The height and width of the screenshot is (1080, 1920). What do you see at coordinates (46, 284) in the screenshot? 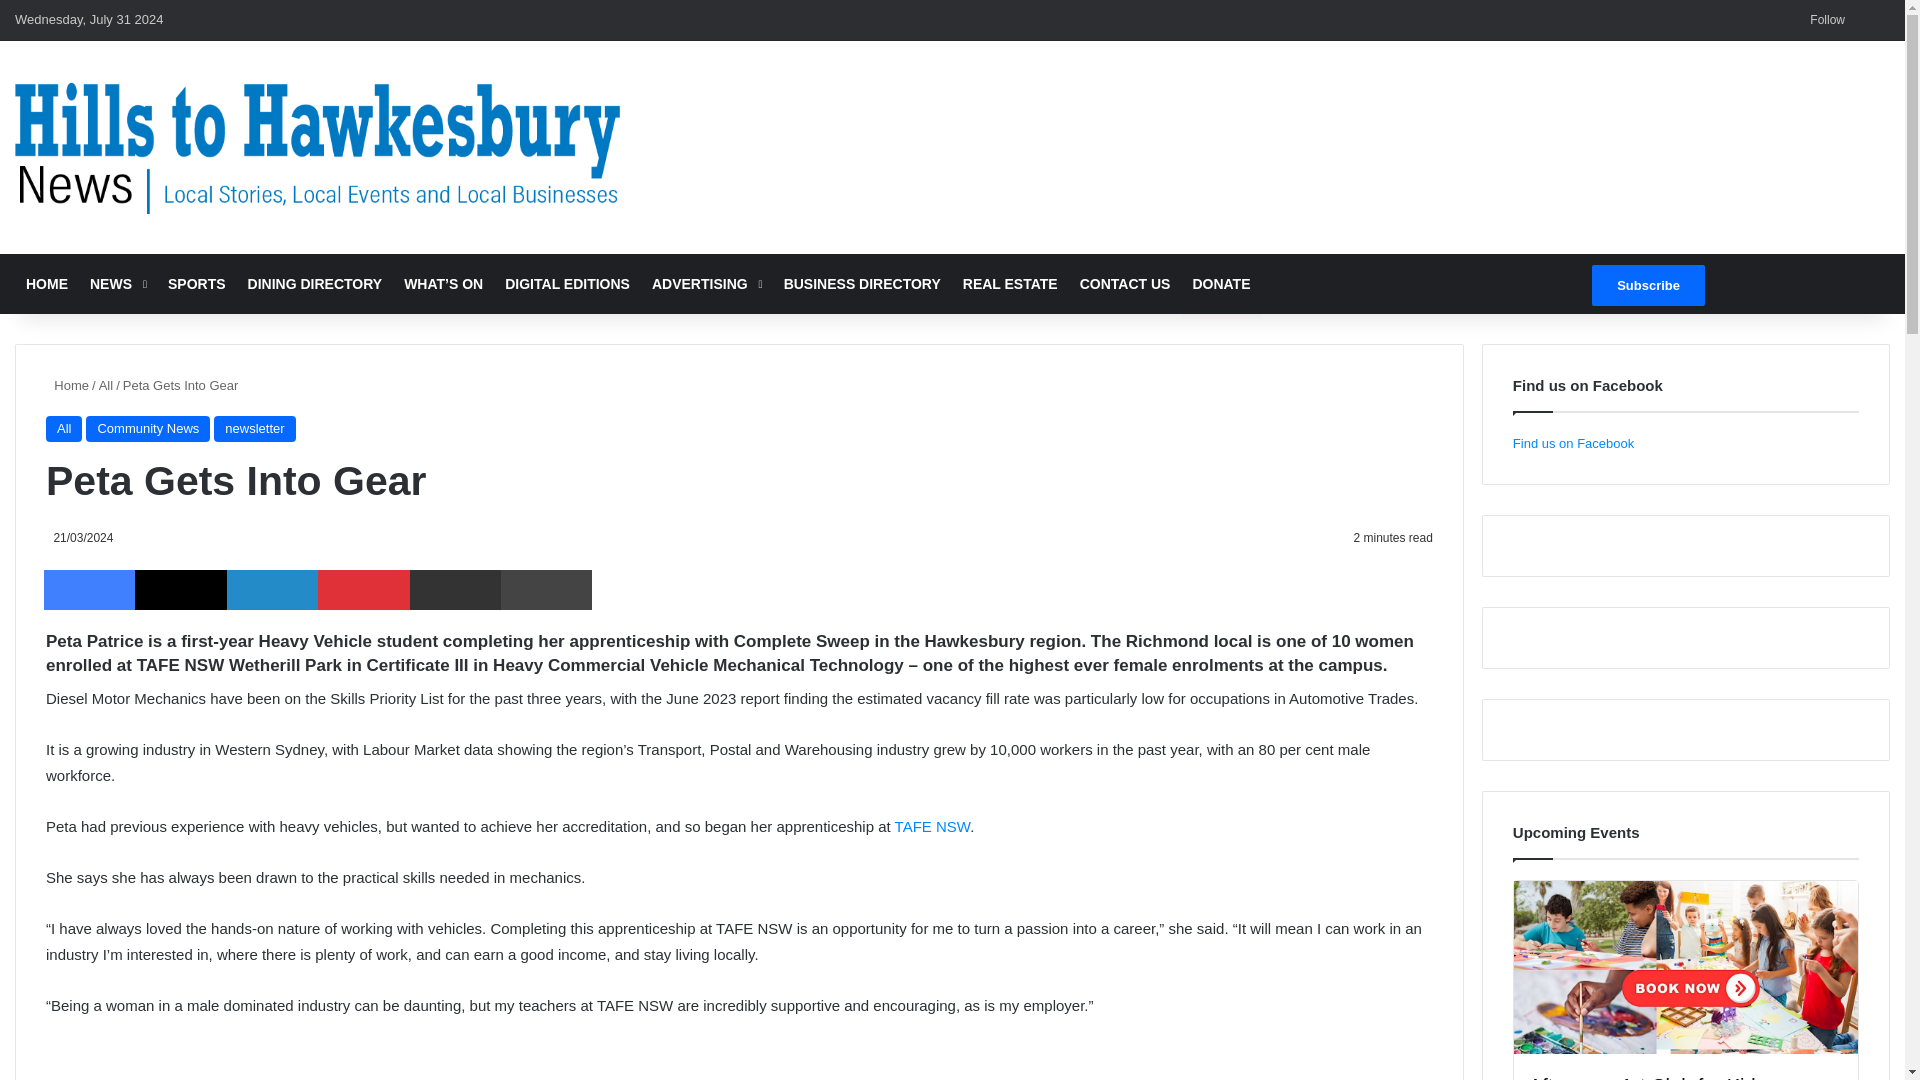
I see `HOME` at bounding box center [46, 284].